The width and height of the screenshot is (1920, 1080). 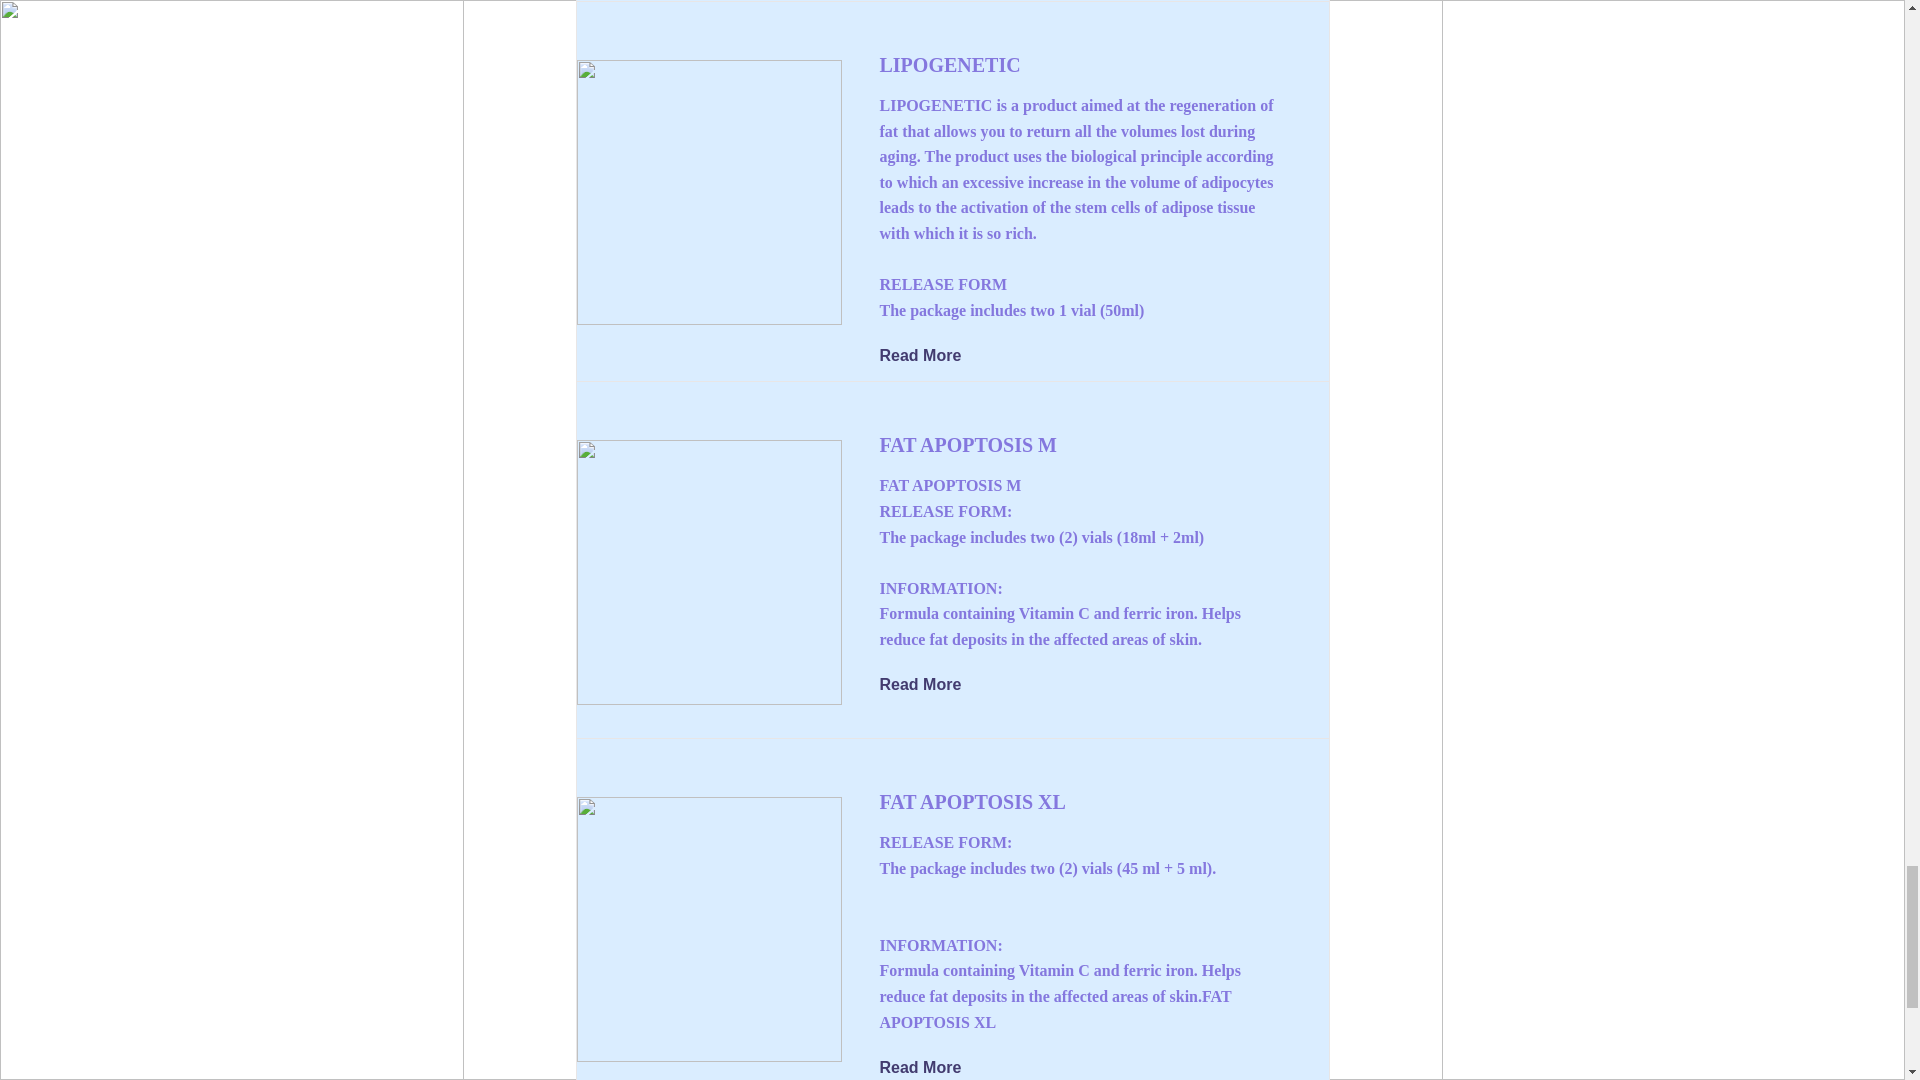 What do you see at coordinates (708, 572) in the screenshot?
I see `fat-apoptosis-M.png` at bounding box center [708, 572].